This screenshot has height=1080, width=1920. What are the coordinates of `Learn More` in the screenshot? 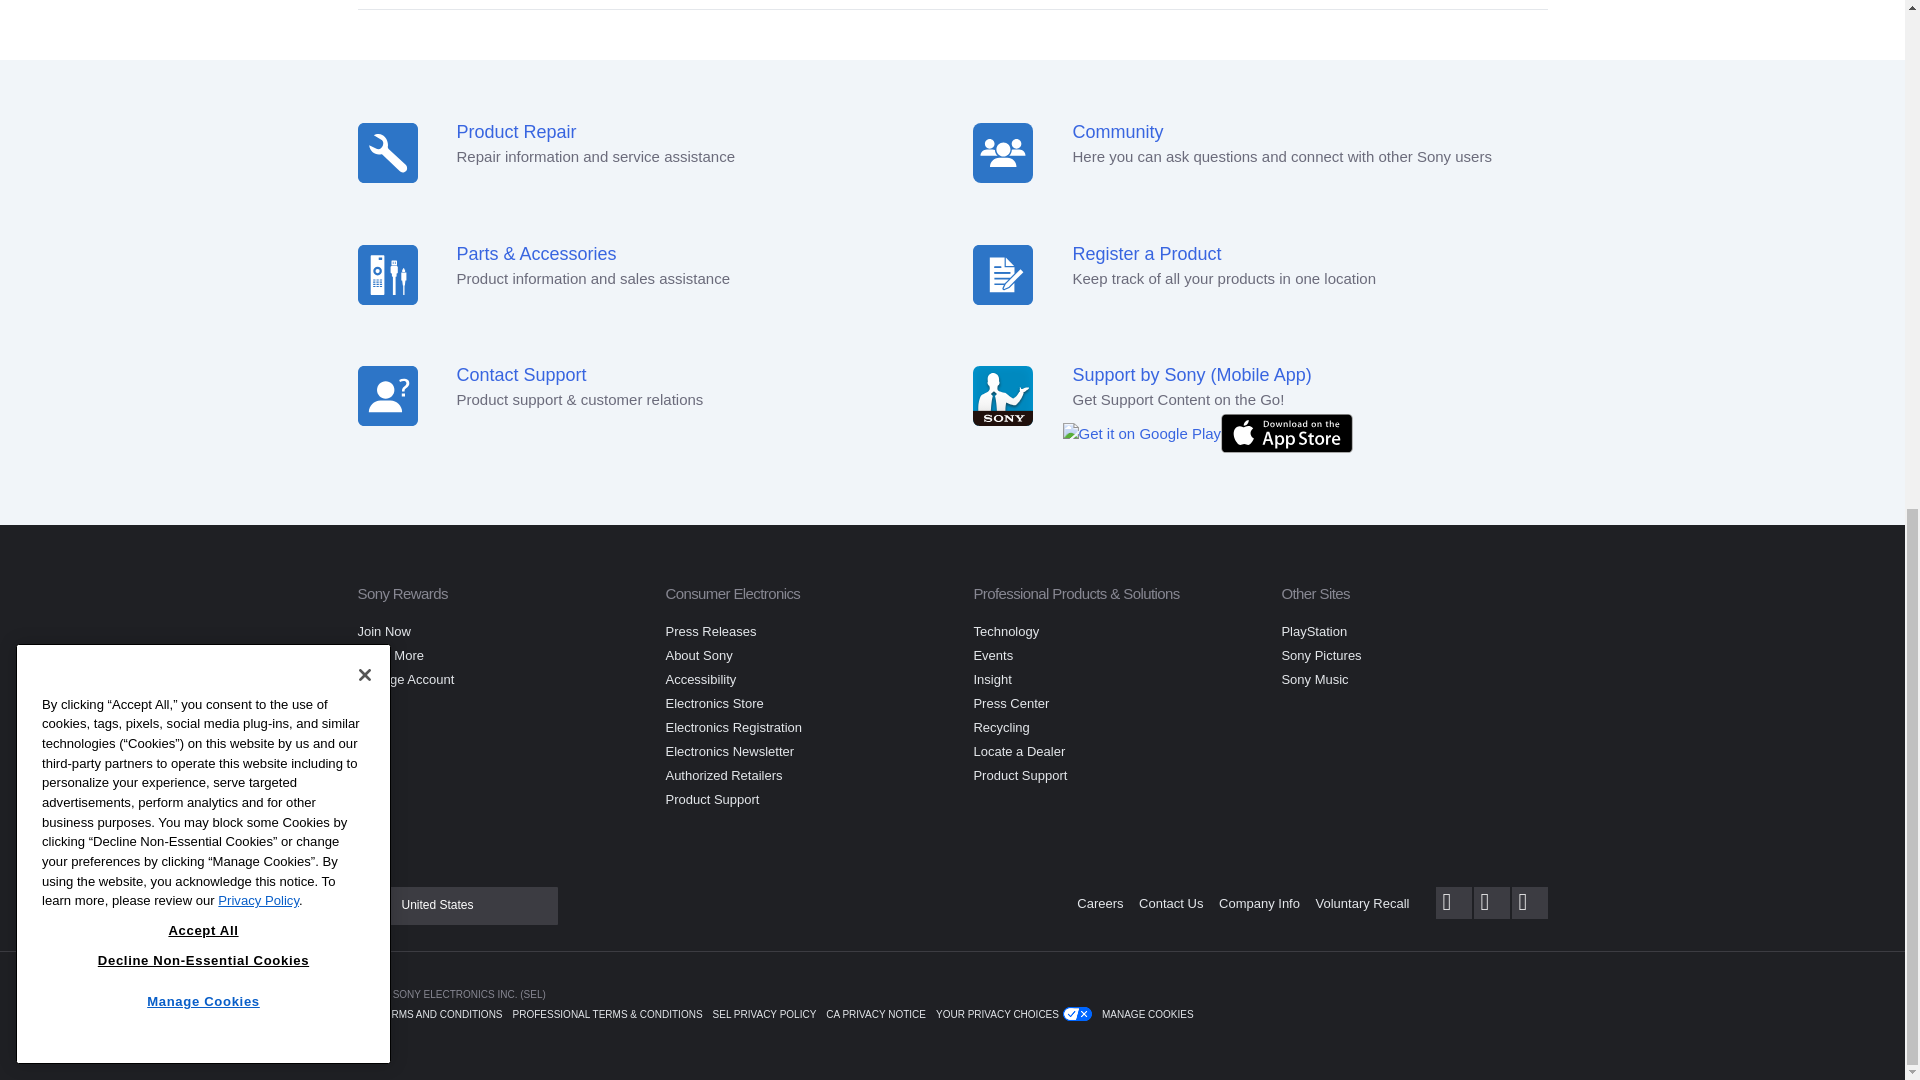 It's located at (390, 656).